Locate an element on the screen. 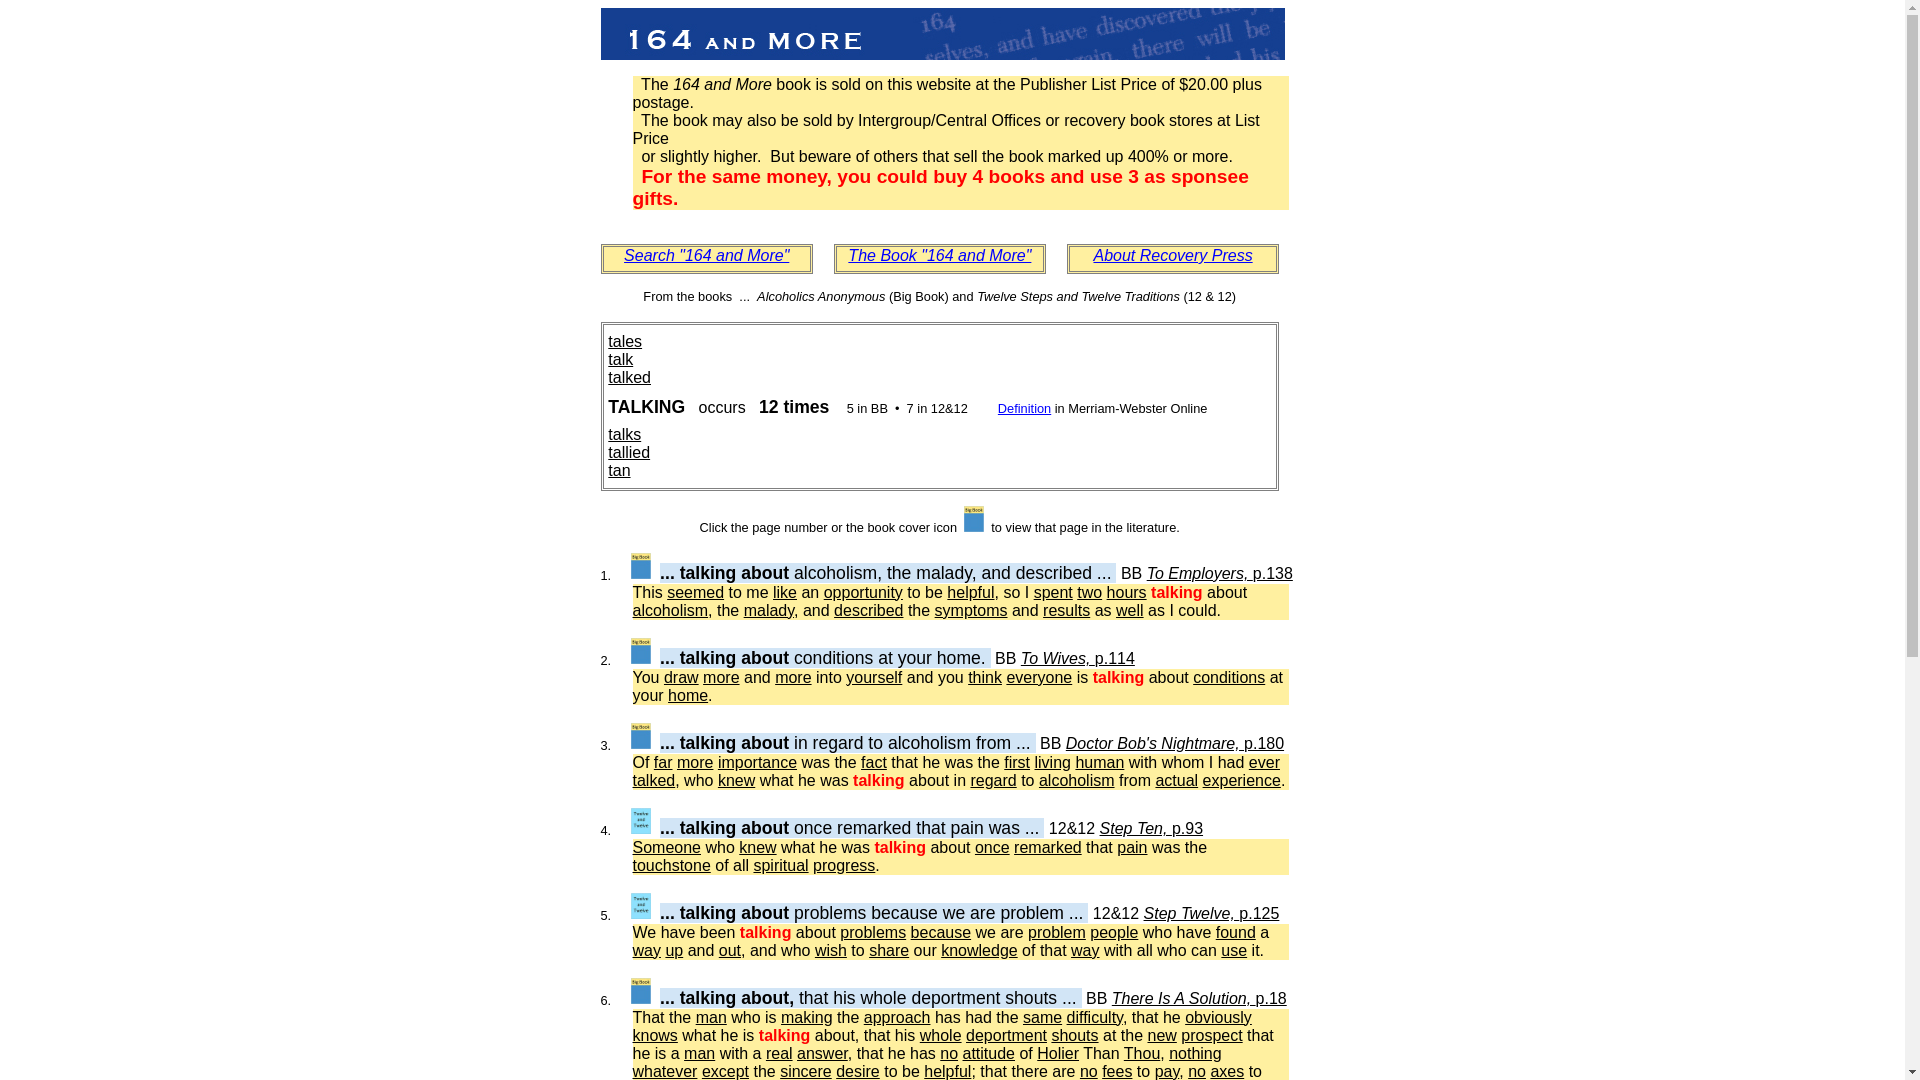  new is located at coordinates (1162, 1036).